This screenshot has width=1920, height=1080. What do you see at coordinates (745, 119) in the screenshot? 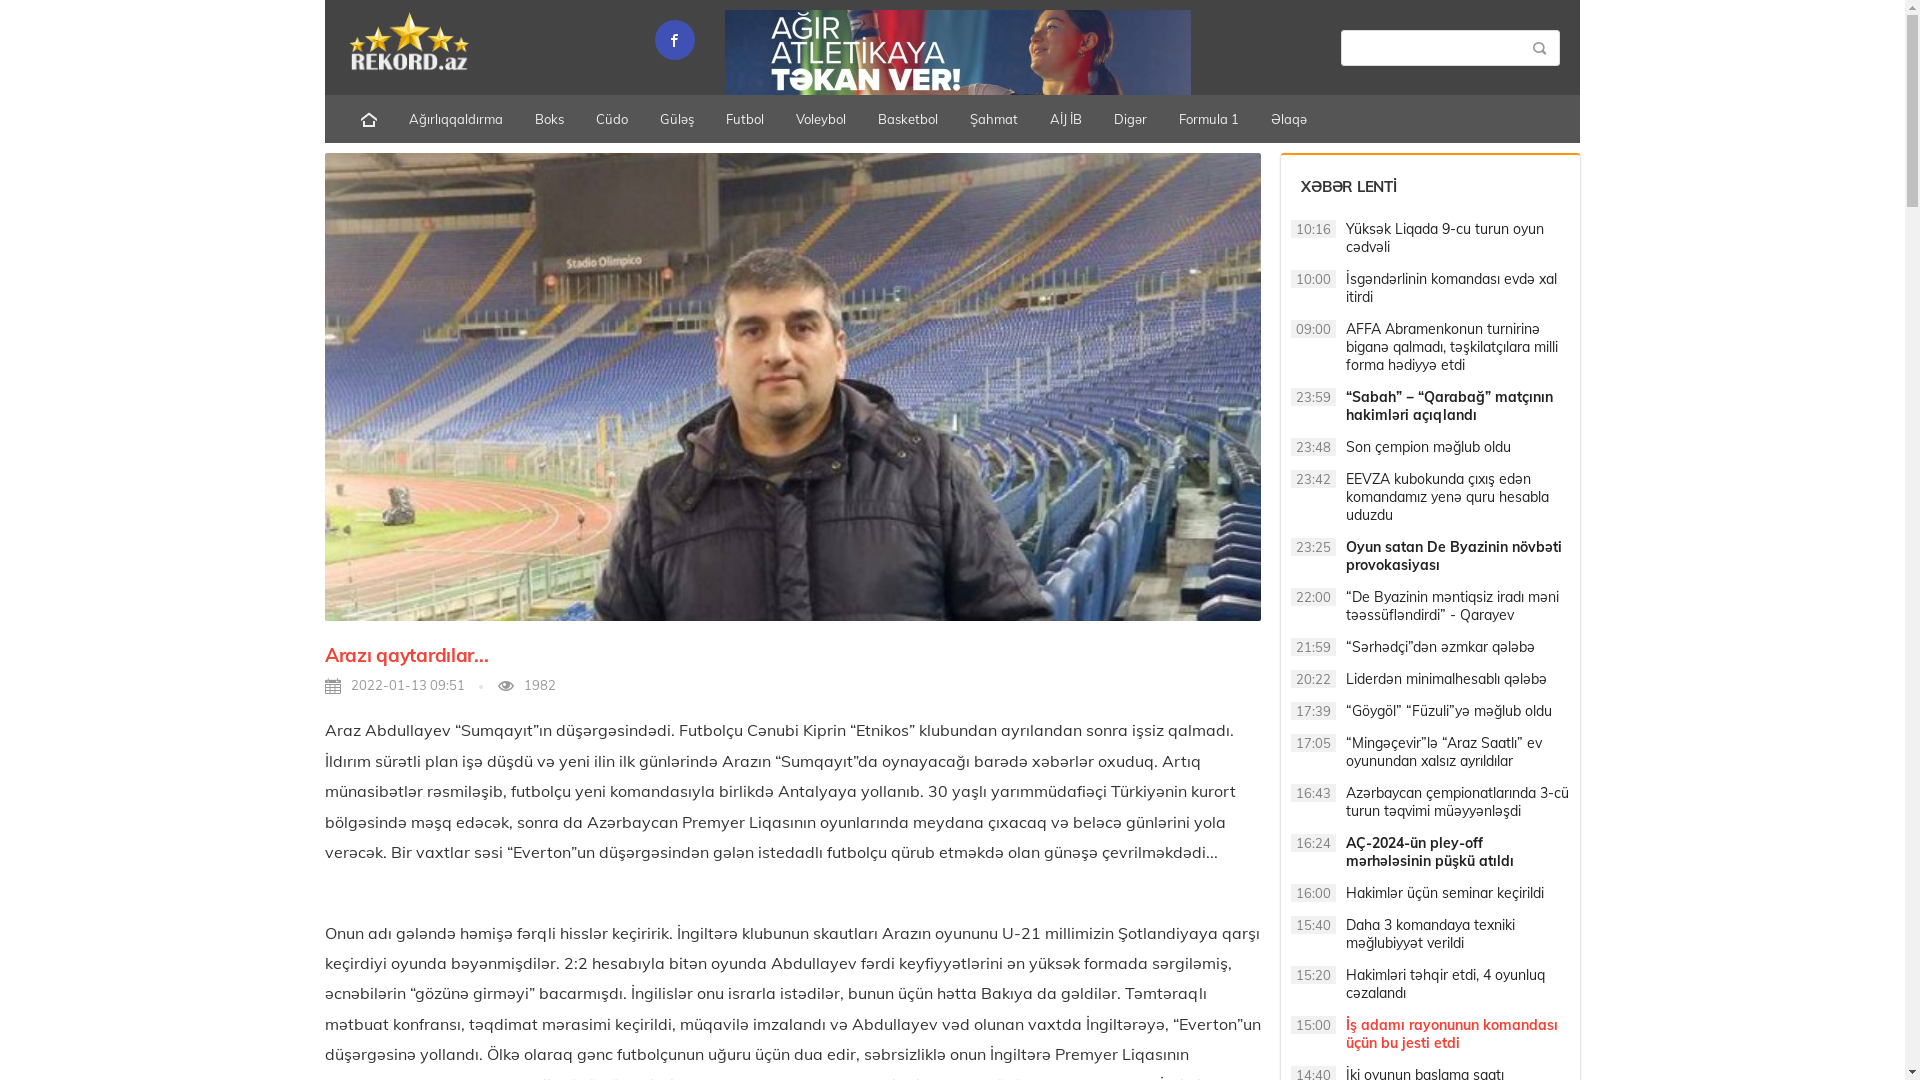
I see `Futbol` at bounding box center [745, 119].